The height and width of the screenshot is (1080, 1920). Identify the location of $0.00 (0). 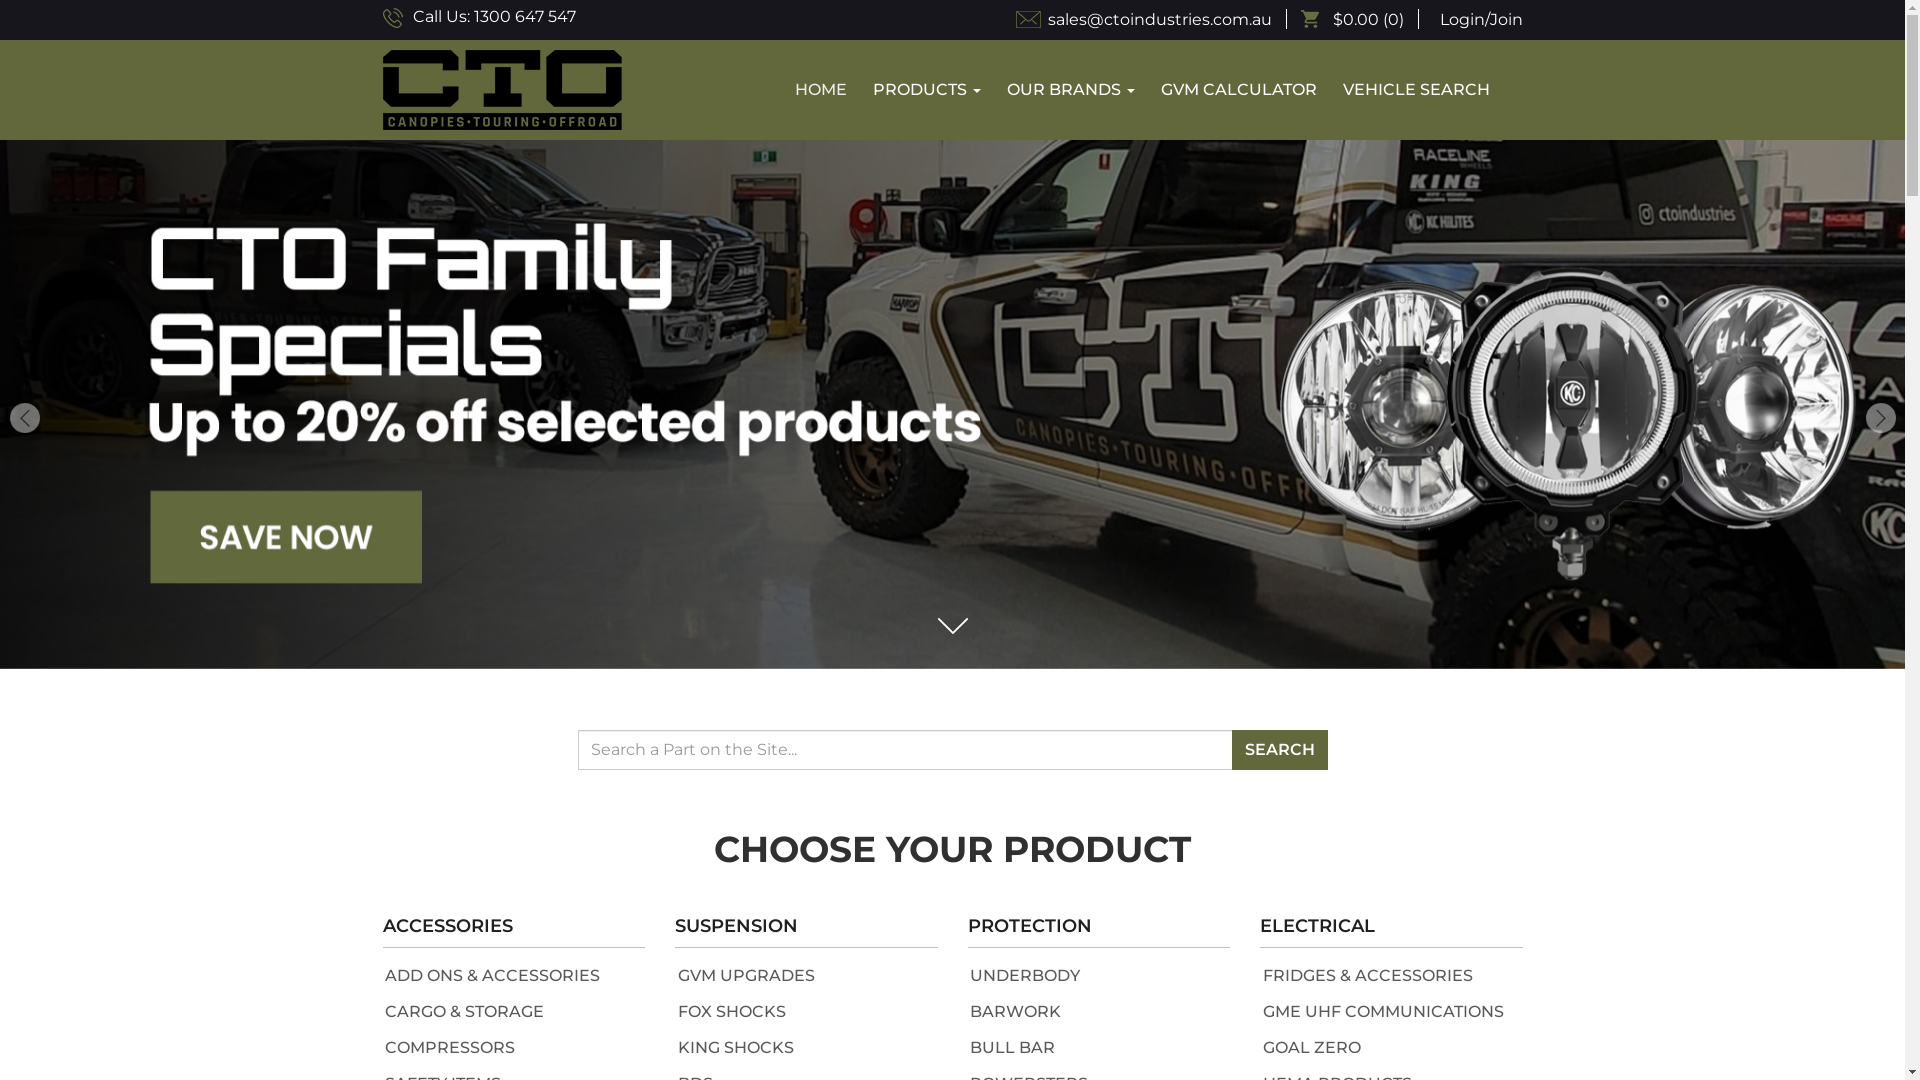
(1359, 20).